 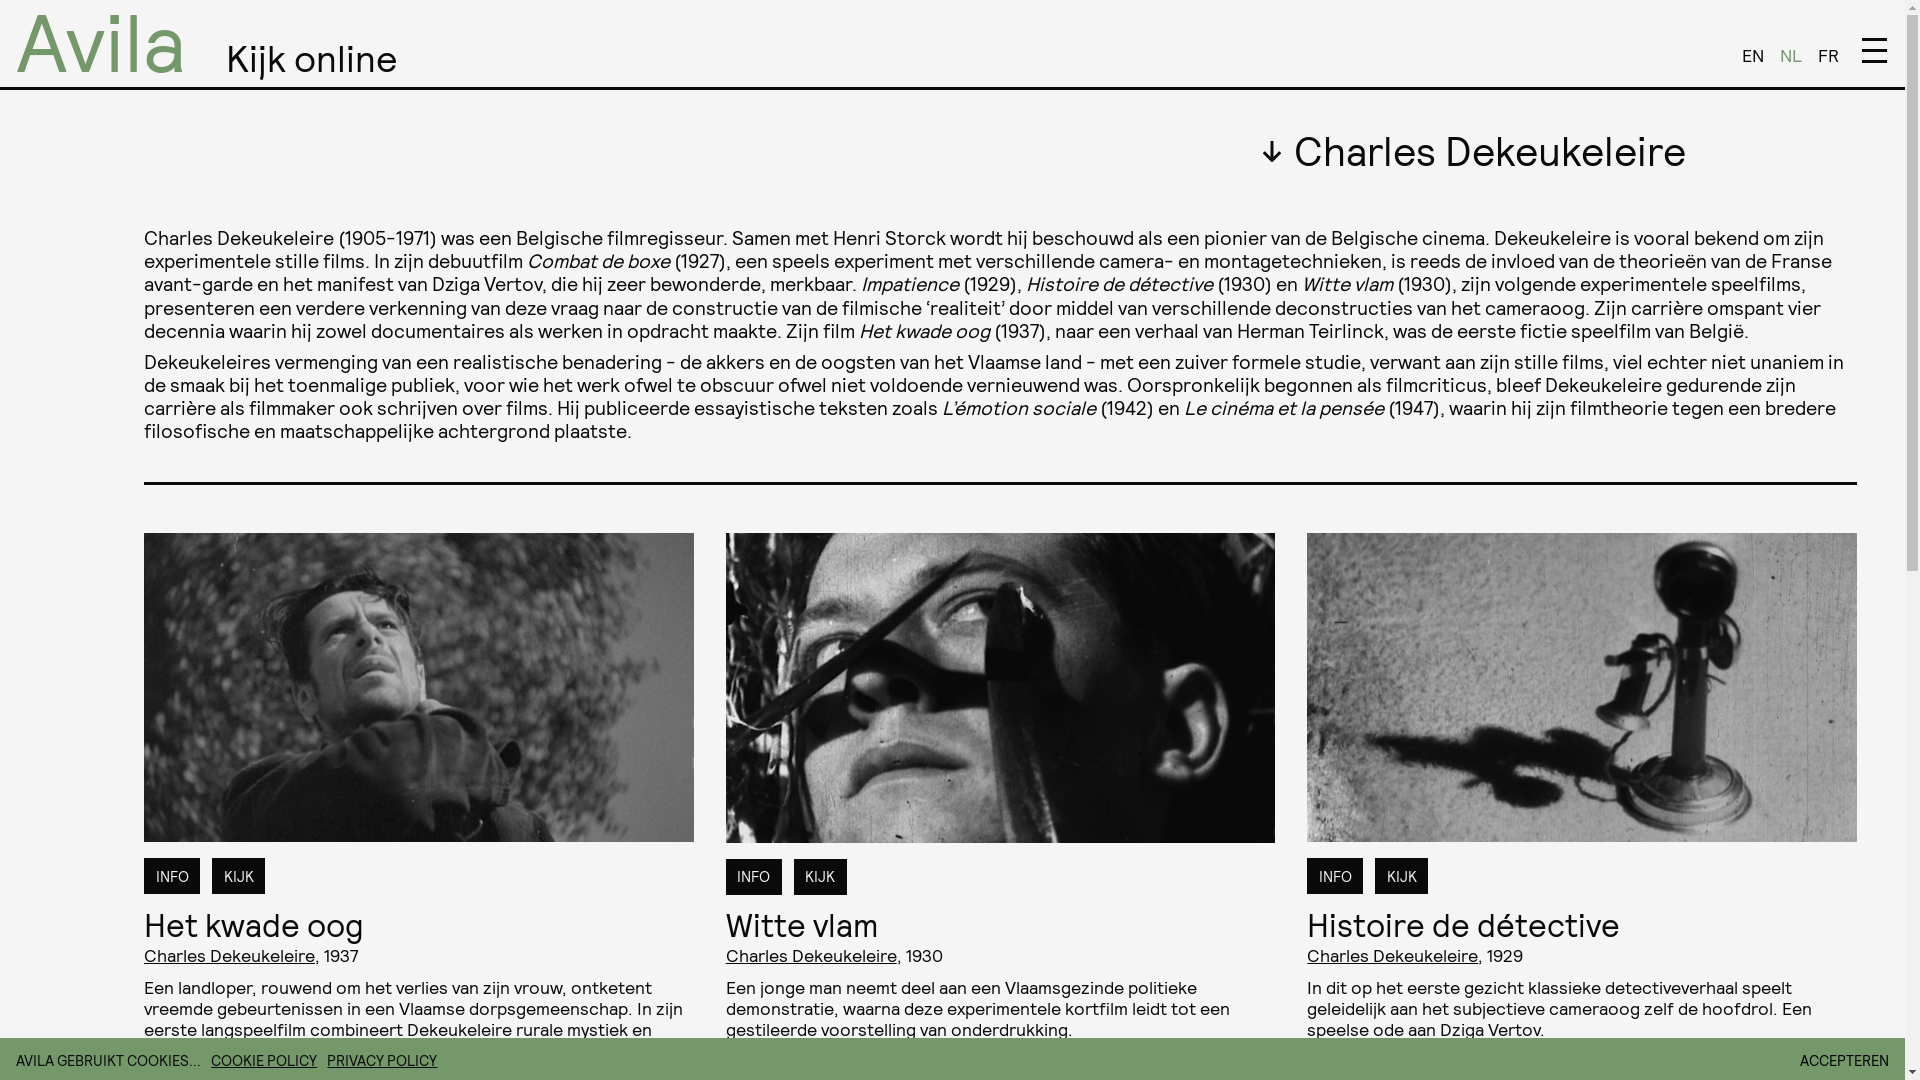 What do you see at coordinates (254, 924) in the screenshot?
I see `Het kwade oog` at bounding box center [254, 924].